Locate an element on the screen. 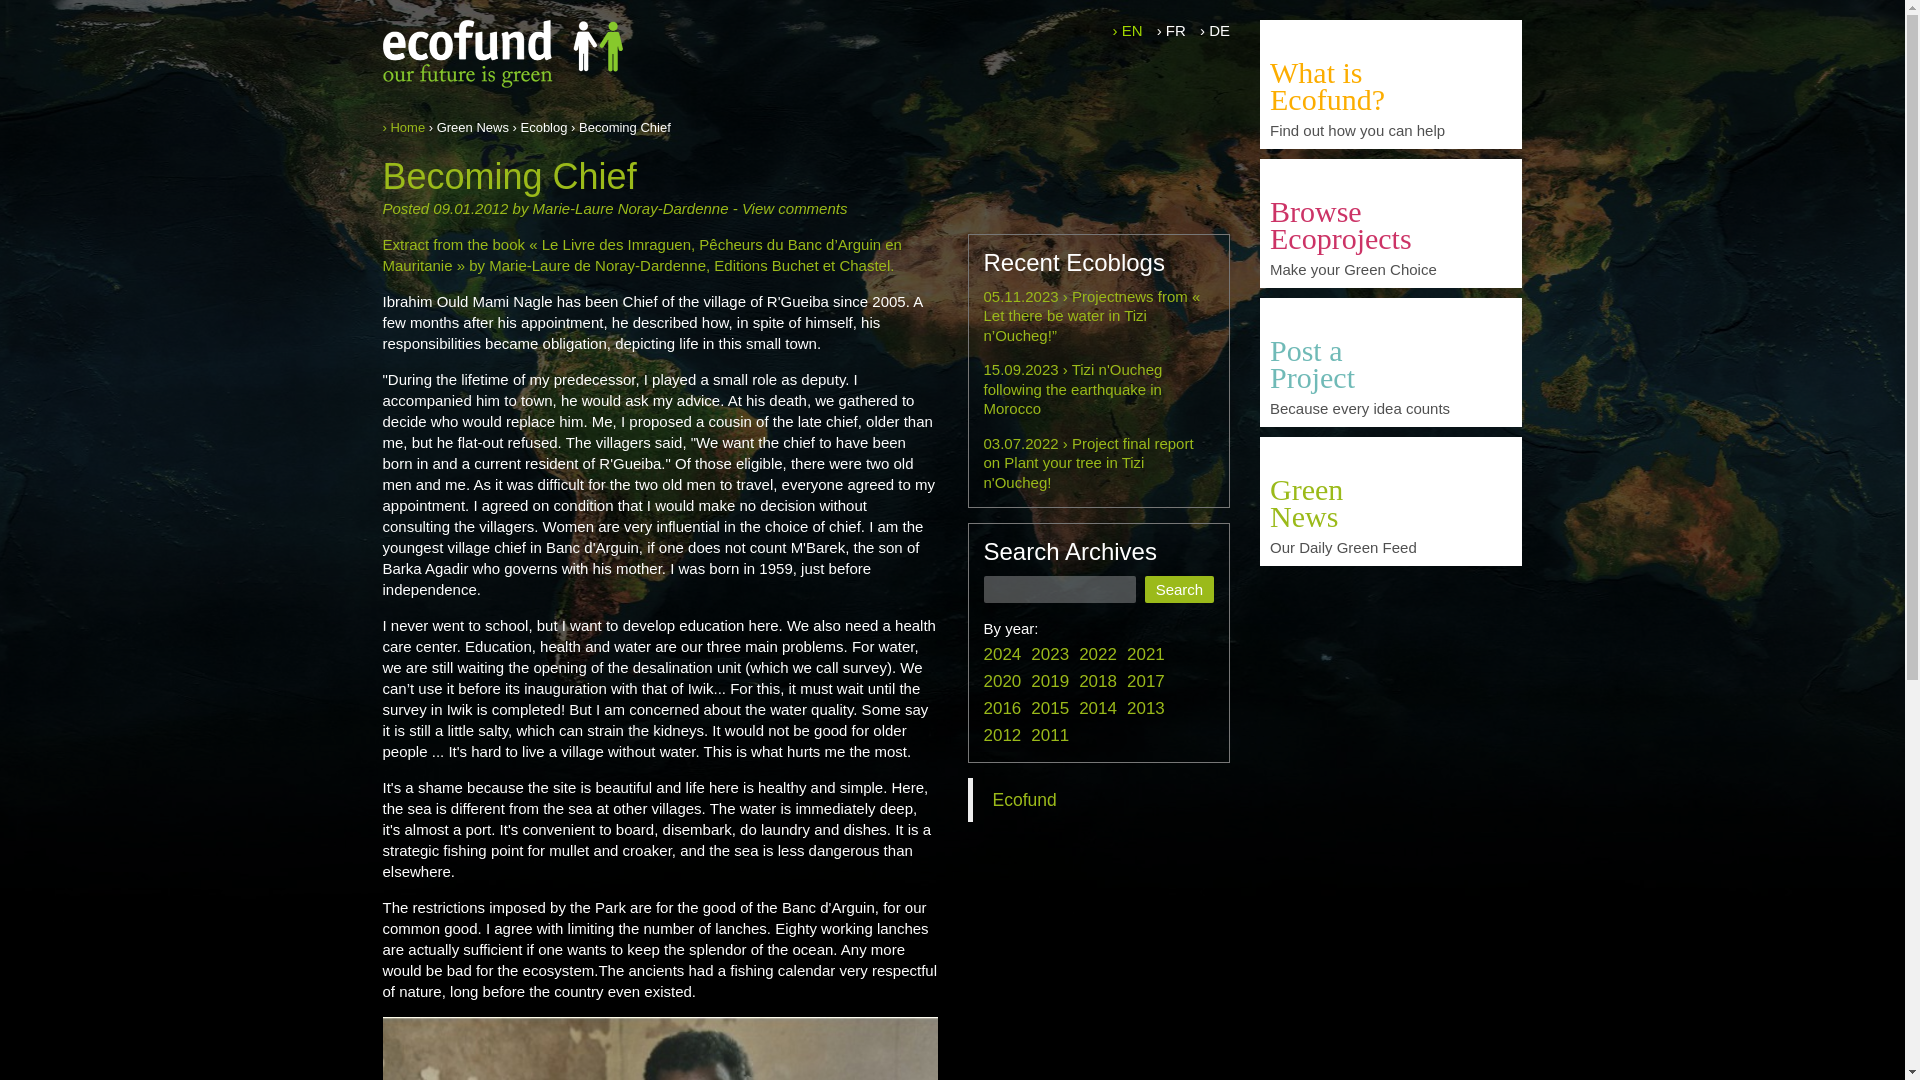 The width and height of the screenshot is (1920, 1080). 2024 is located at coordinates (1002, 654).